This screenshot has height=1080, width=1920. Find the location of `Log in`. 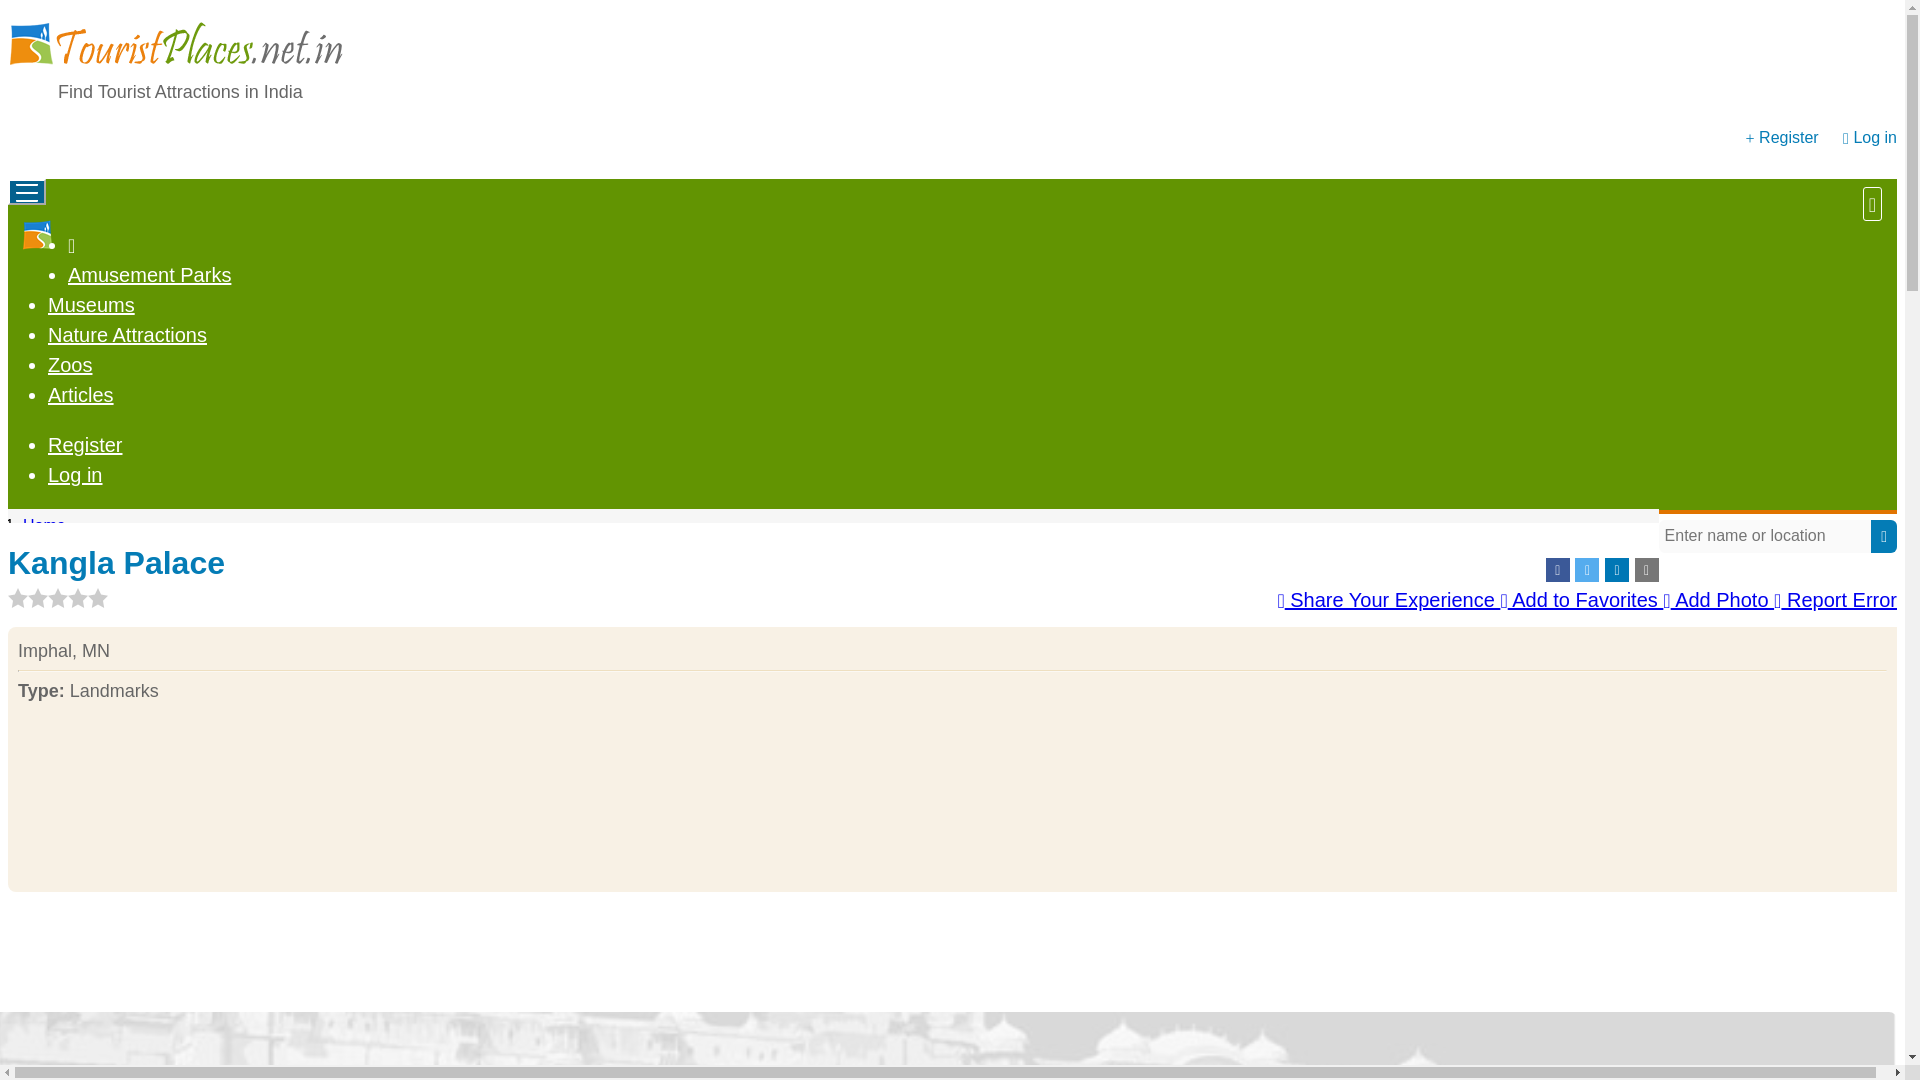

Log in is located at coordinates (76, 475).